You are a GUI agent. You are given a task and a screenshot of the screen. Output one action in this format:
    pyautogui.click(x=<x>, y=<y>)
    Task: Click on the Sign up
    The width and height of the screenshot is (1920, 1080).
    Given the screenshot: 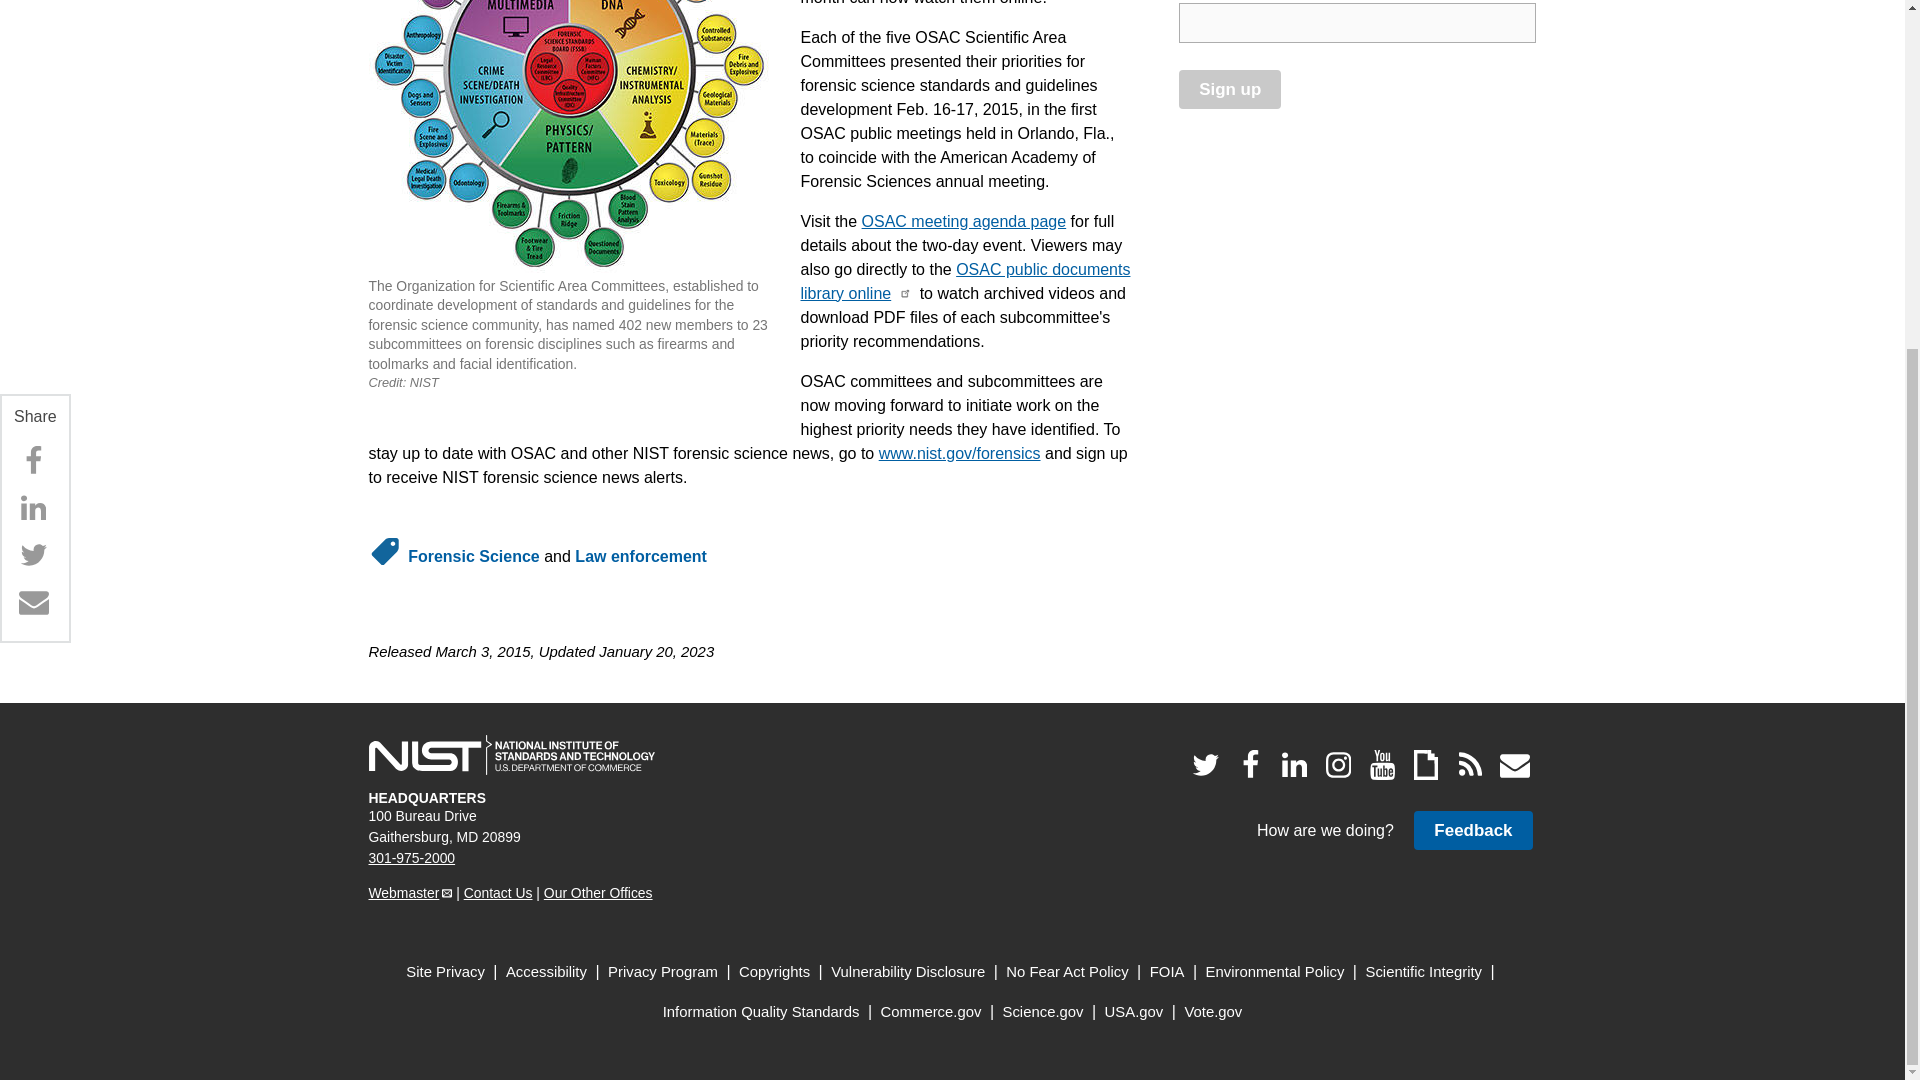 What is the action you would take?
    pyautogui.click(x=1229, y=90)
    